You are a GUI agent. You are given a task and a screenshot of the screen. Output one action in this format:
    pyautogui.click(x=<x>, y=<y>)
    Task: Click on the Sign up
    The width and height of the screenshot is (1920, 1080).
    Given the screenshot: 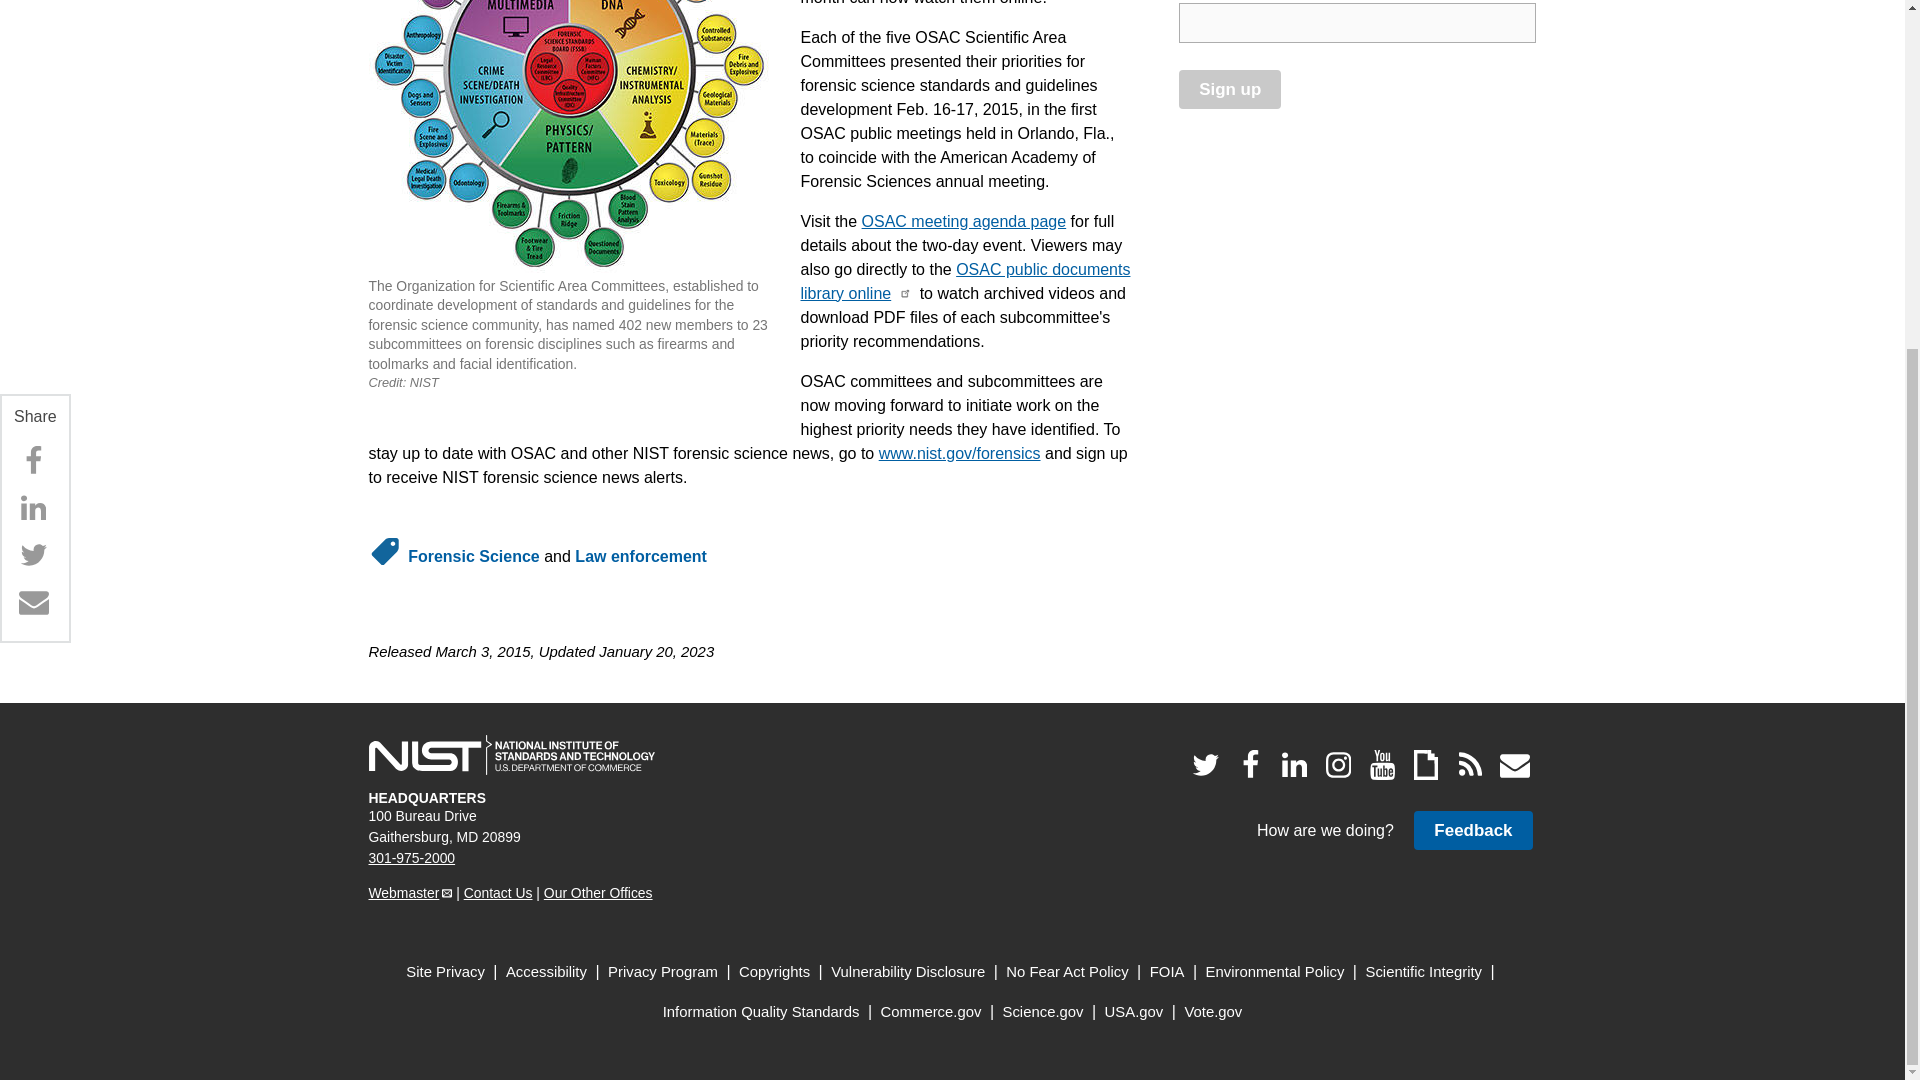 What is the action you would take?
    pyautogui.click(x=1229, y=90)
    